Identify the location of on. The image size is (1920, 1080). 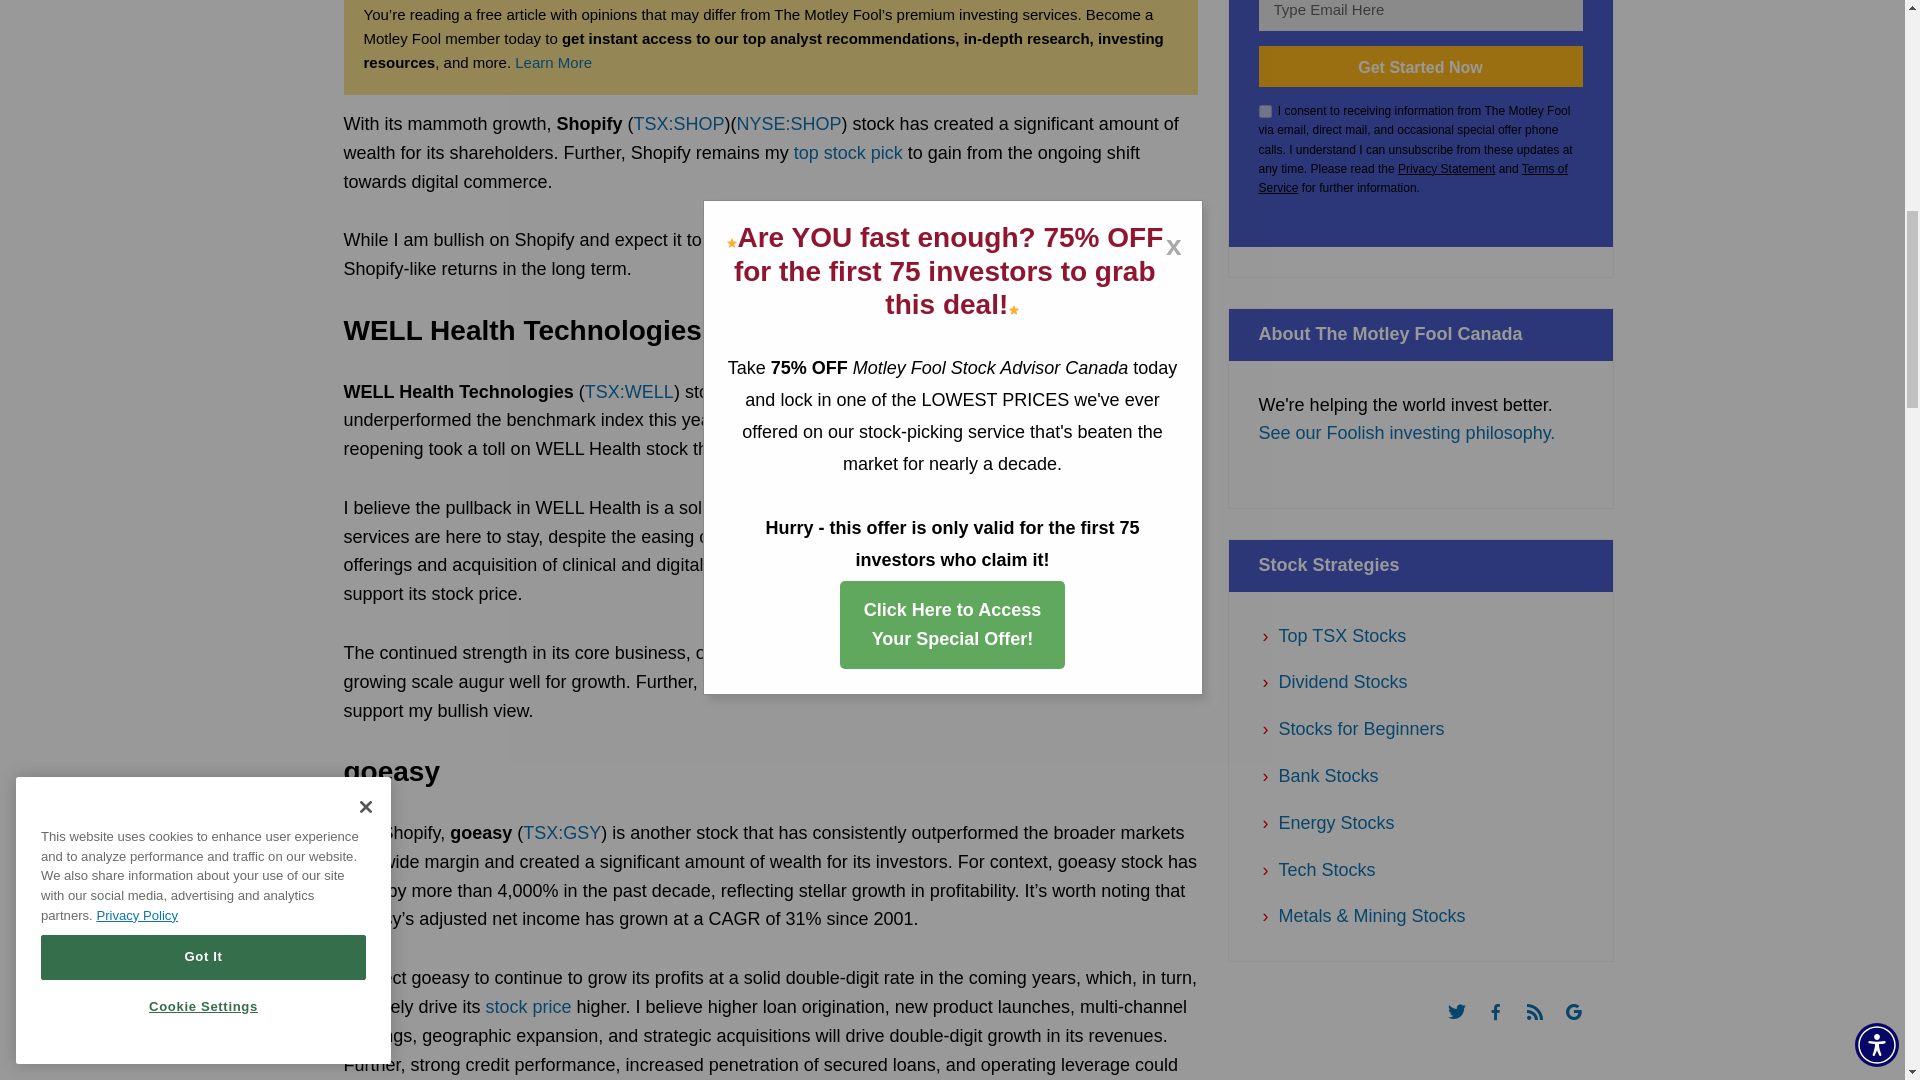
(1264, 110).